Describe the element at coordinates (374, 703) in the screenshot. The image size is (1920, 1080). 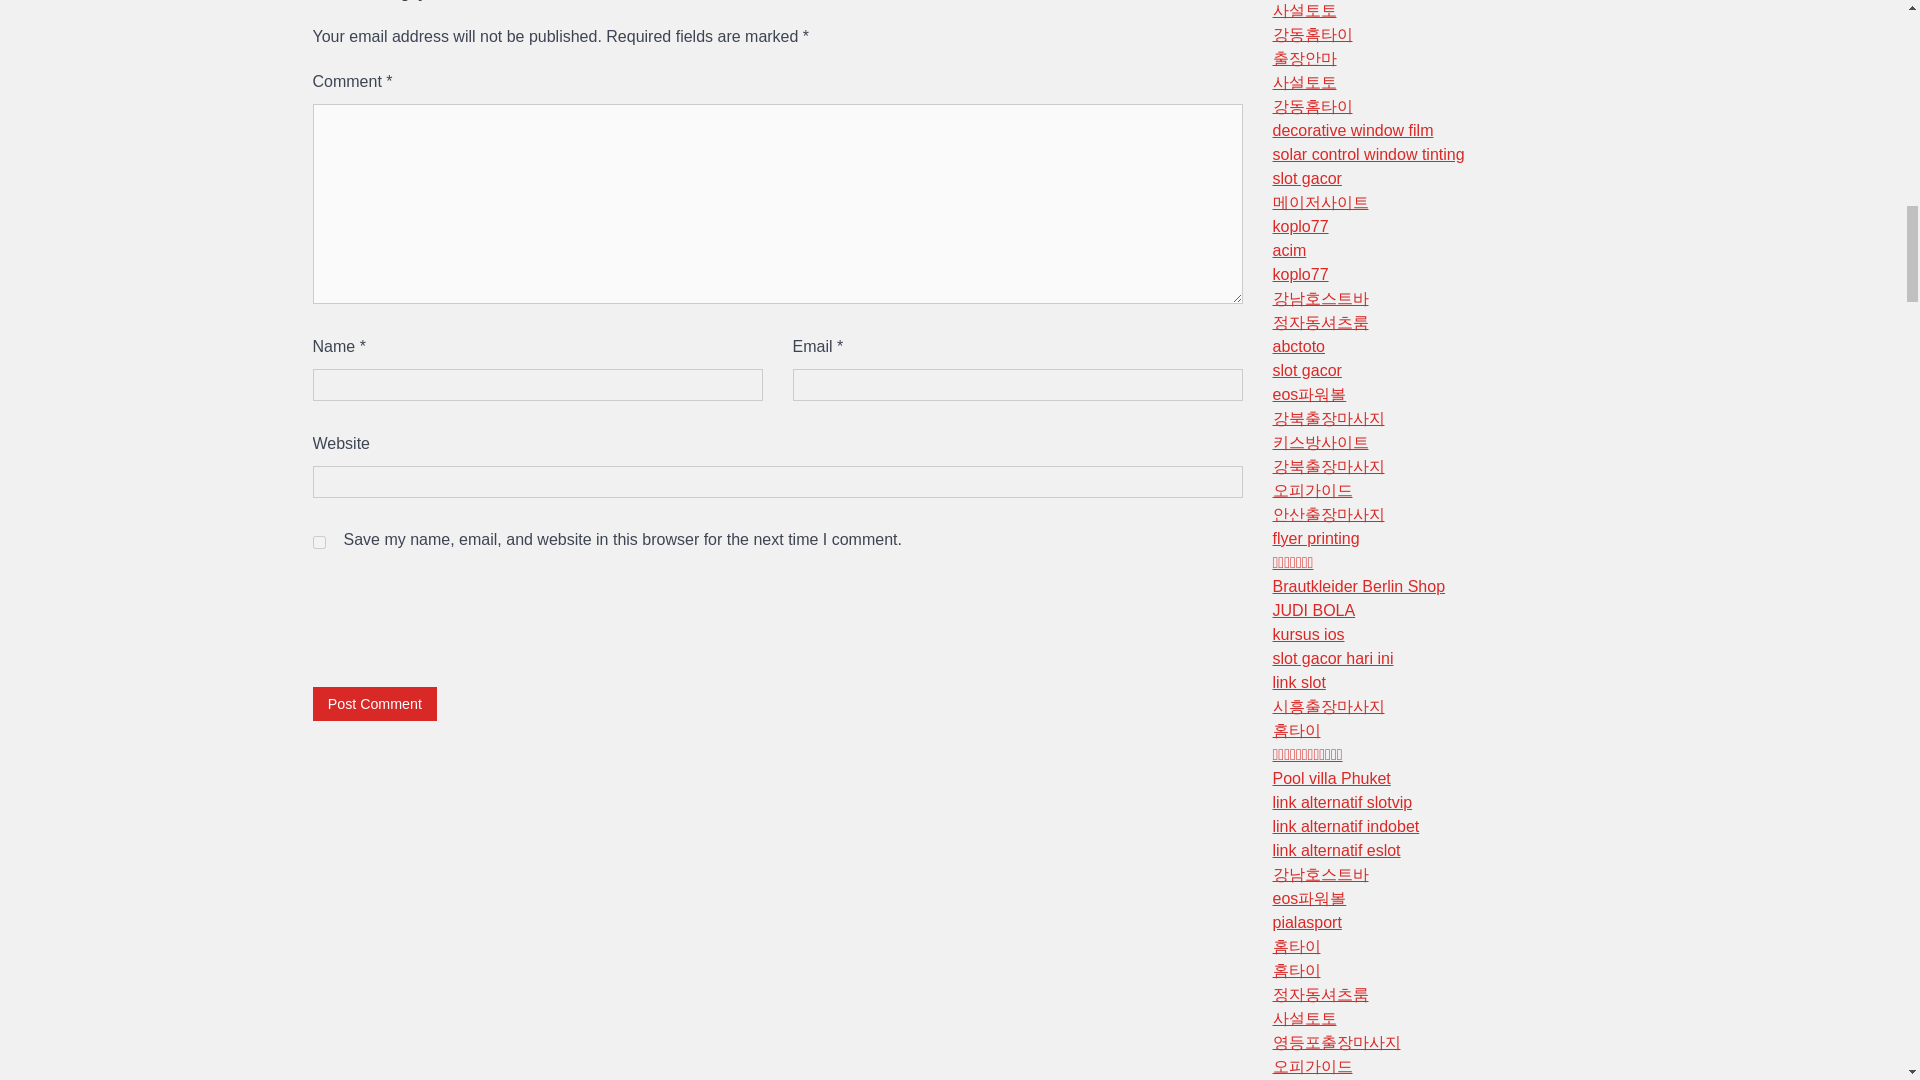
I see `Post Comment` at that location.